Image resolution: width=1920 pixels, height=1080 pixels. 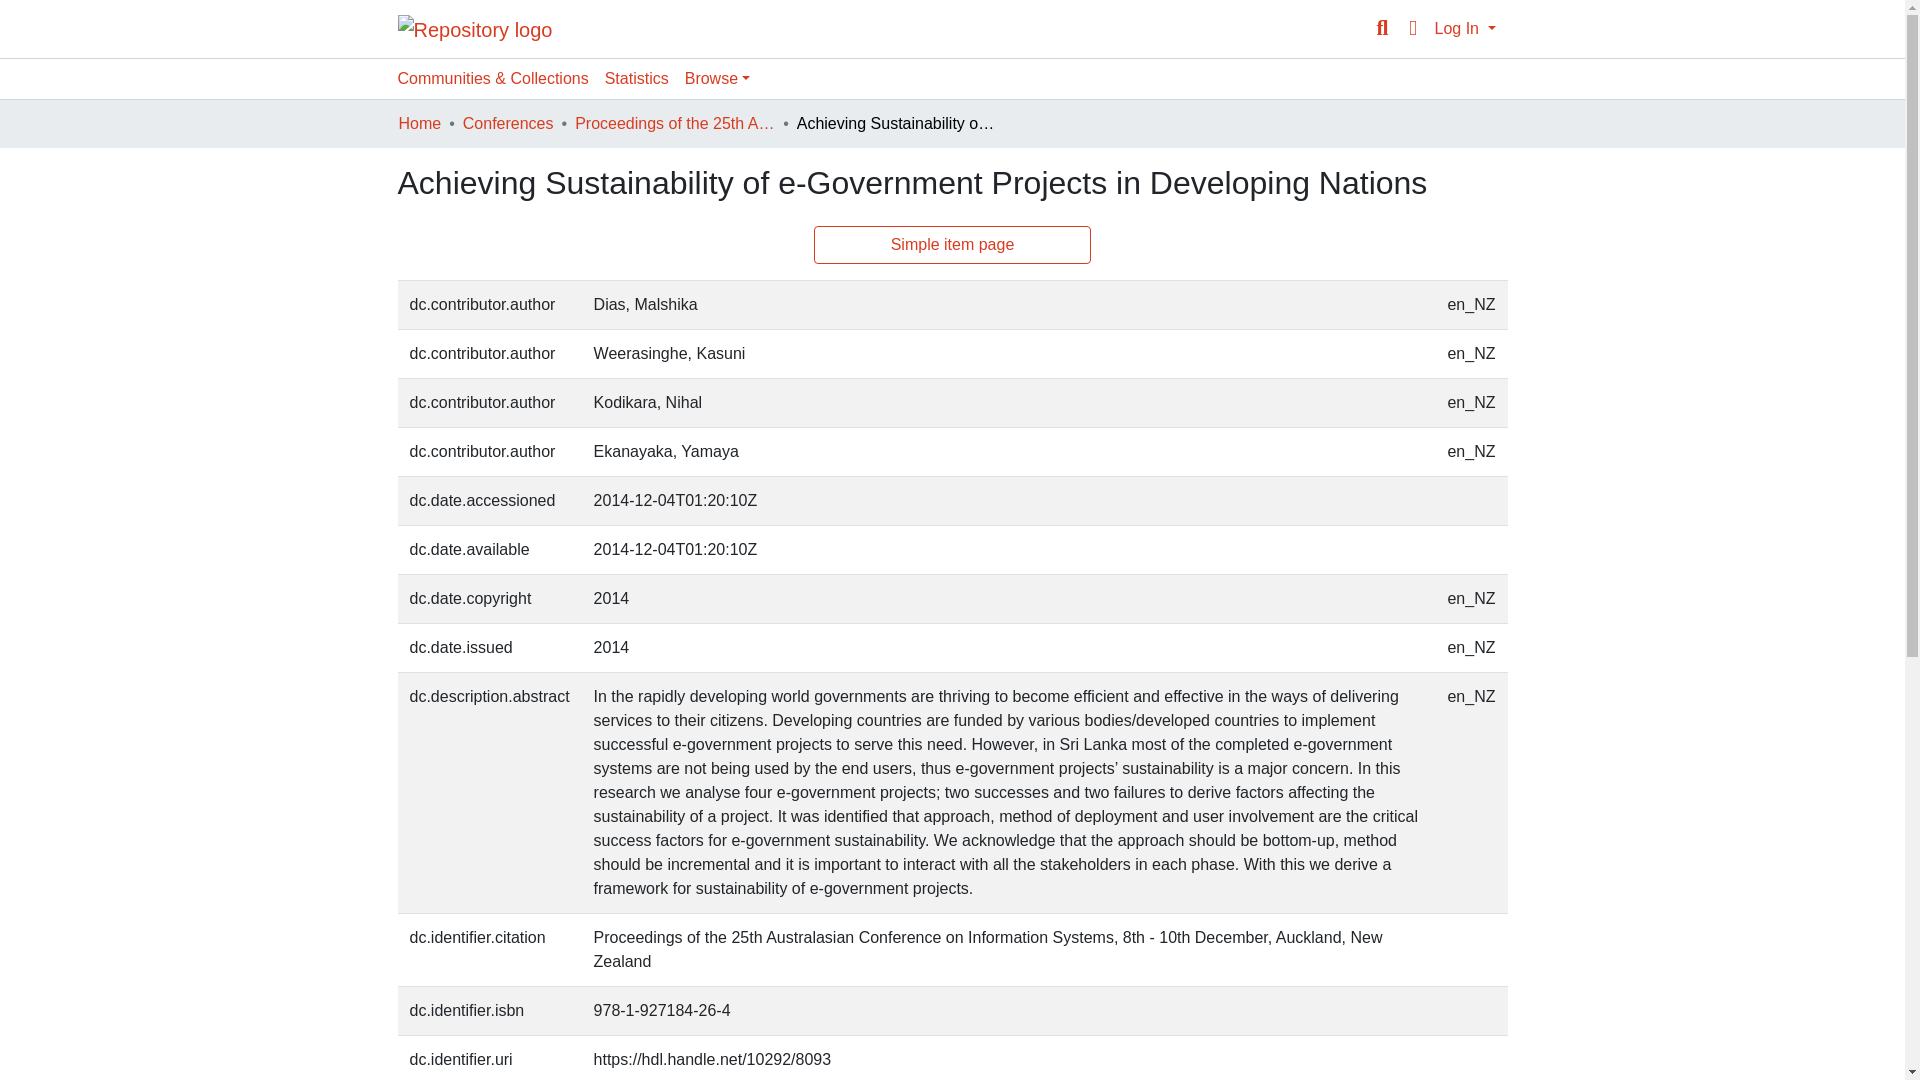 I want to click on Home, so click(x=419, y=124).